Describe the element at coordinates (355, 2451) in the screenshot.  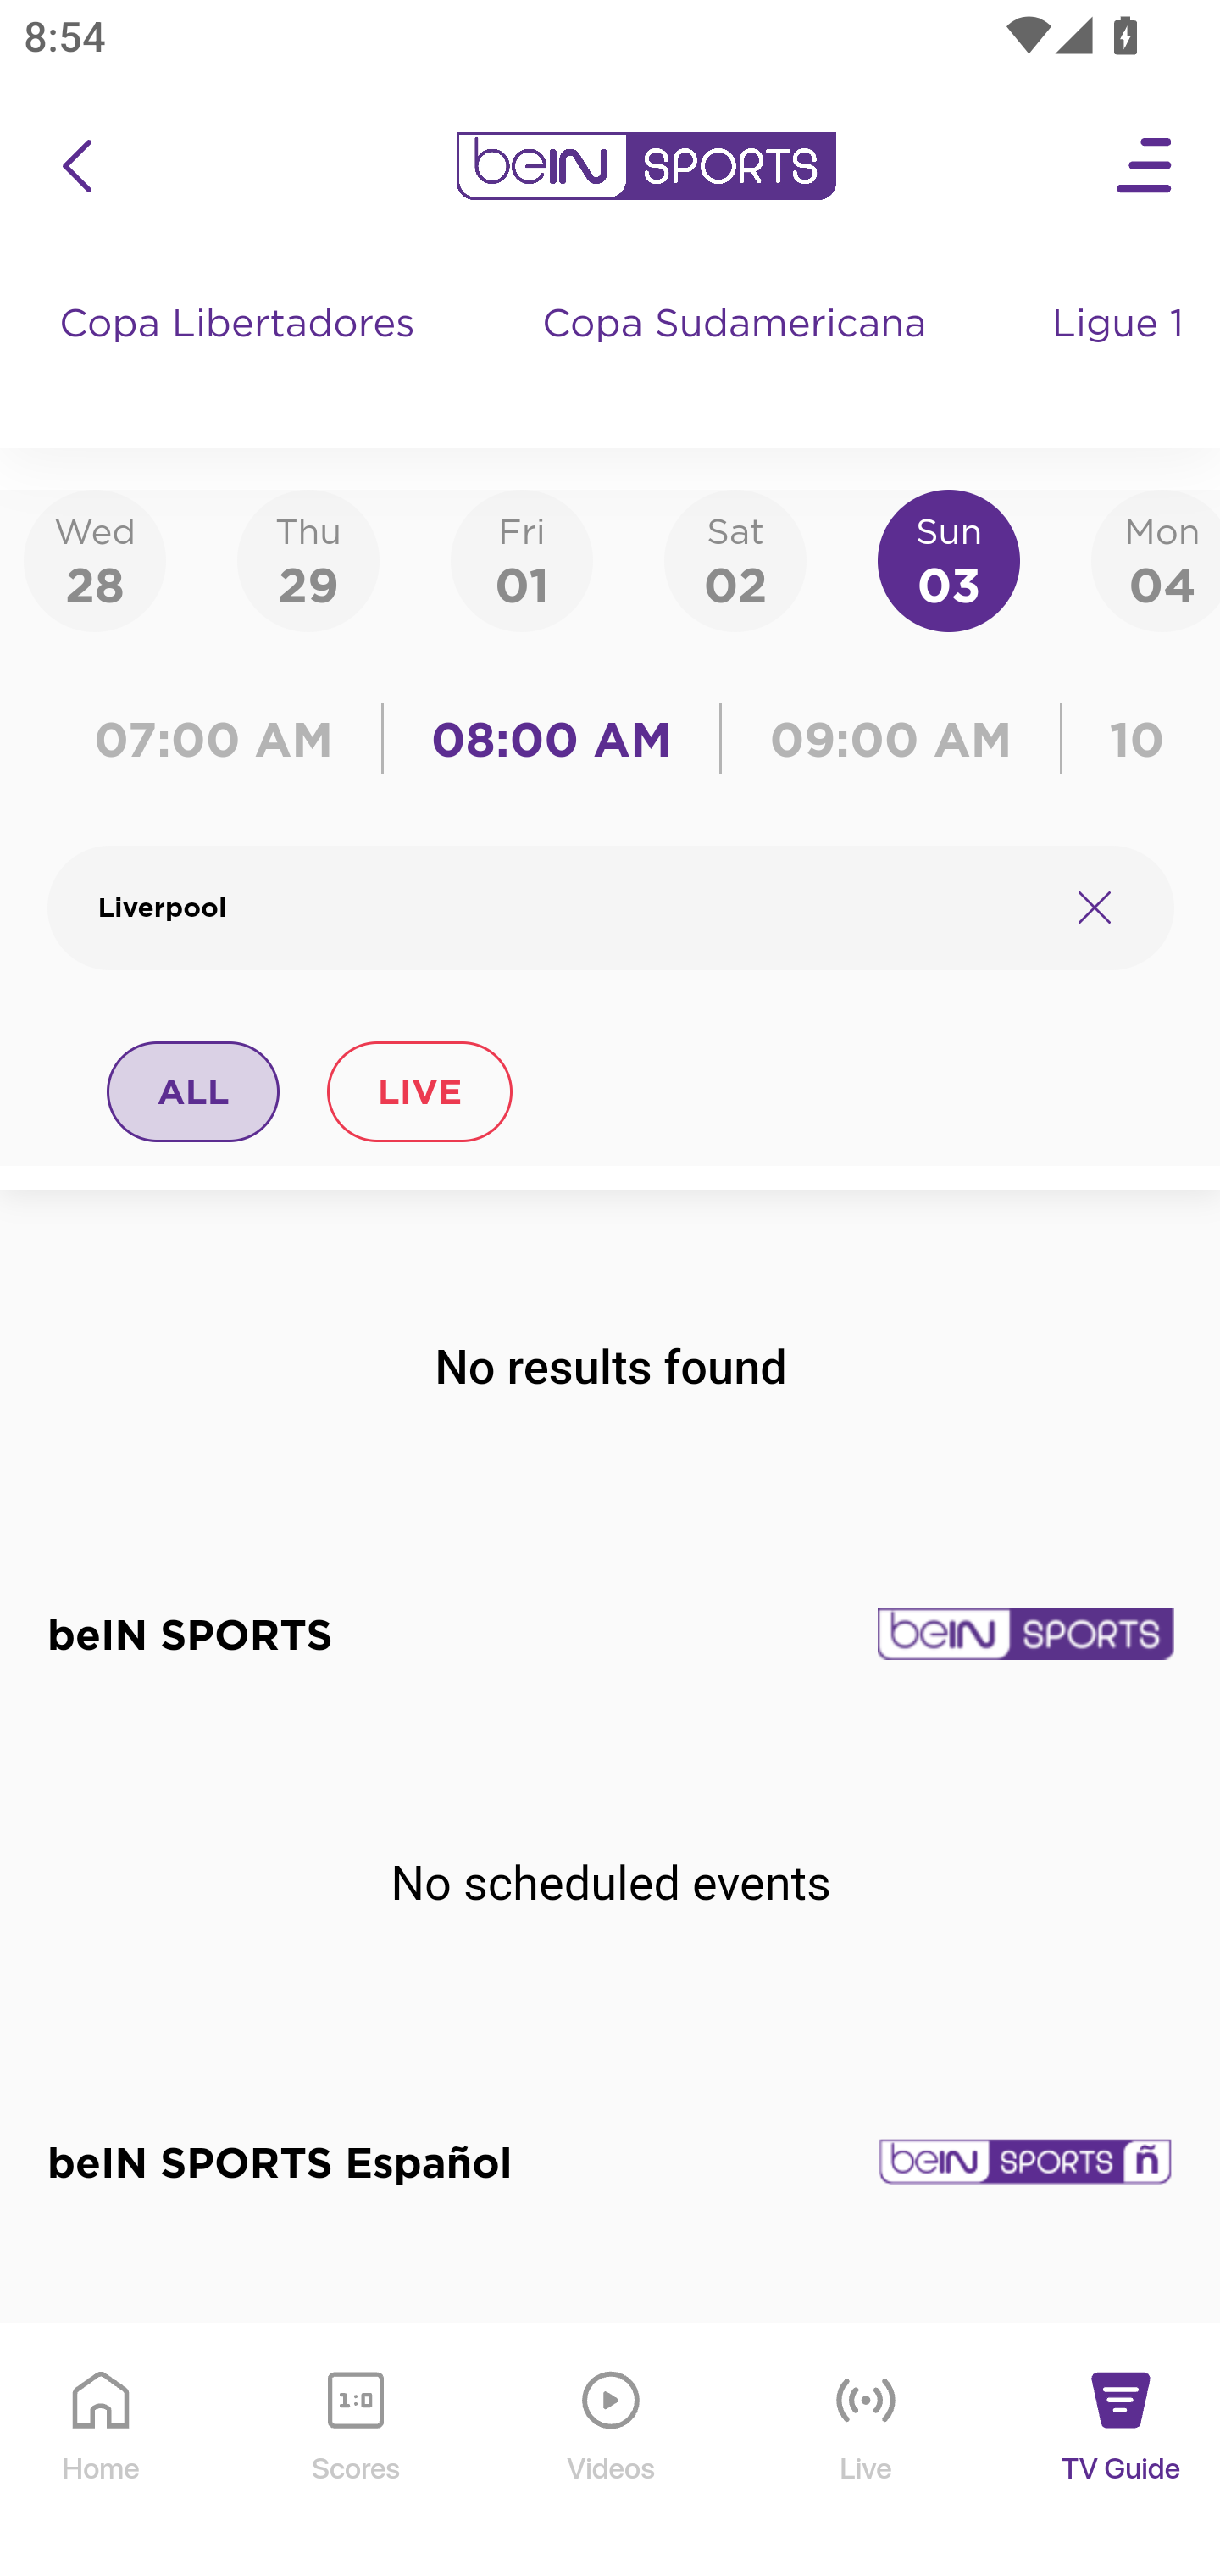
I see `Scores Scores Icon Scores` at that location.